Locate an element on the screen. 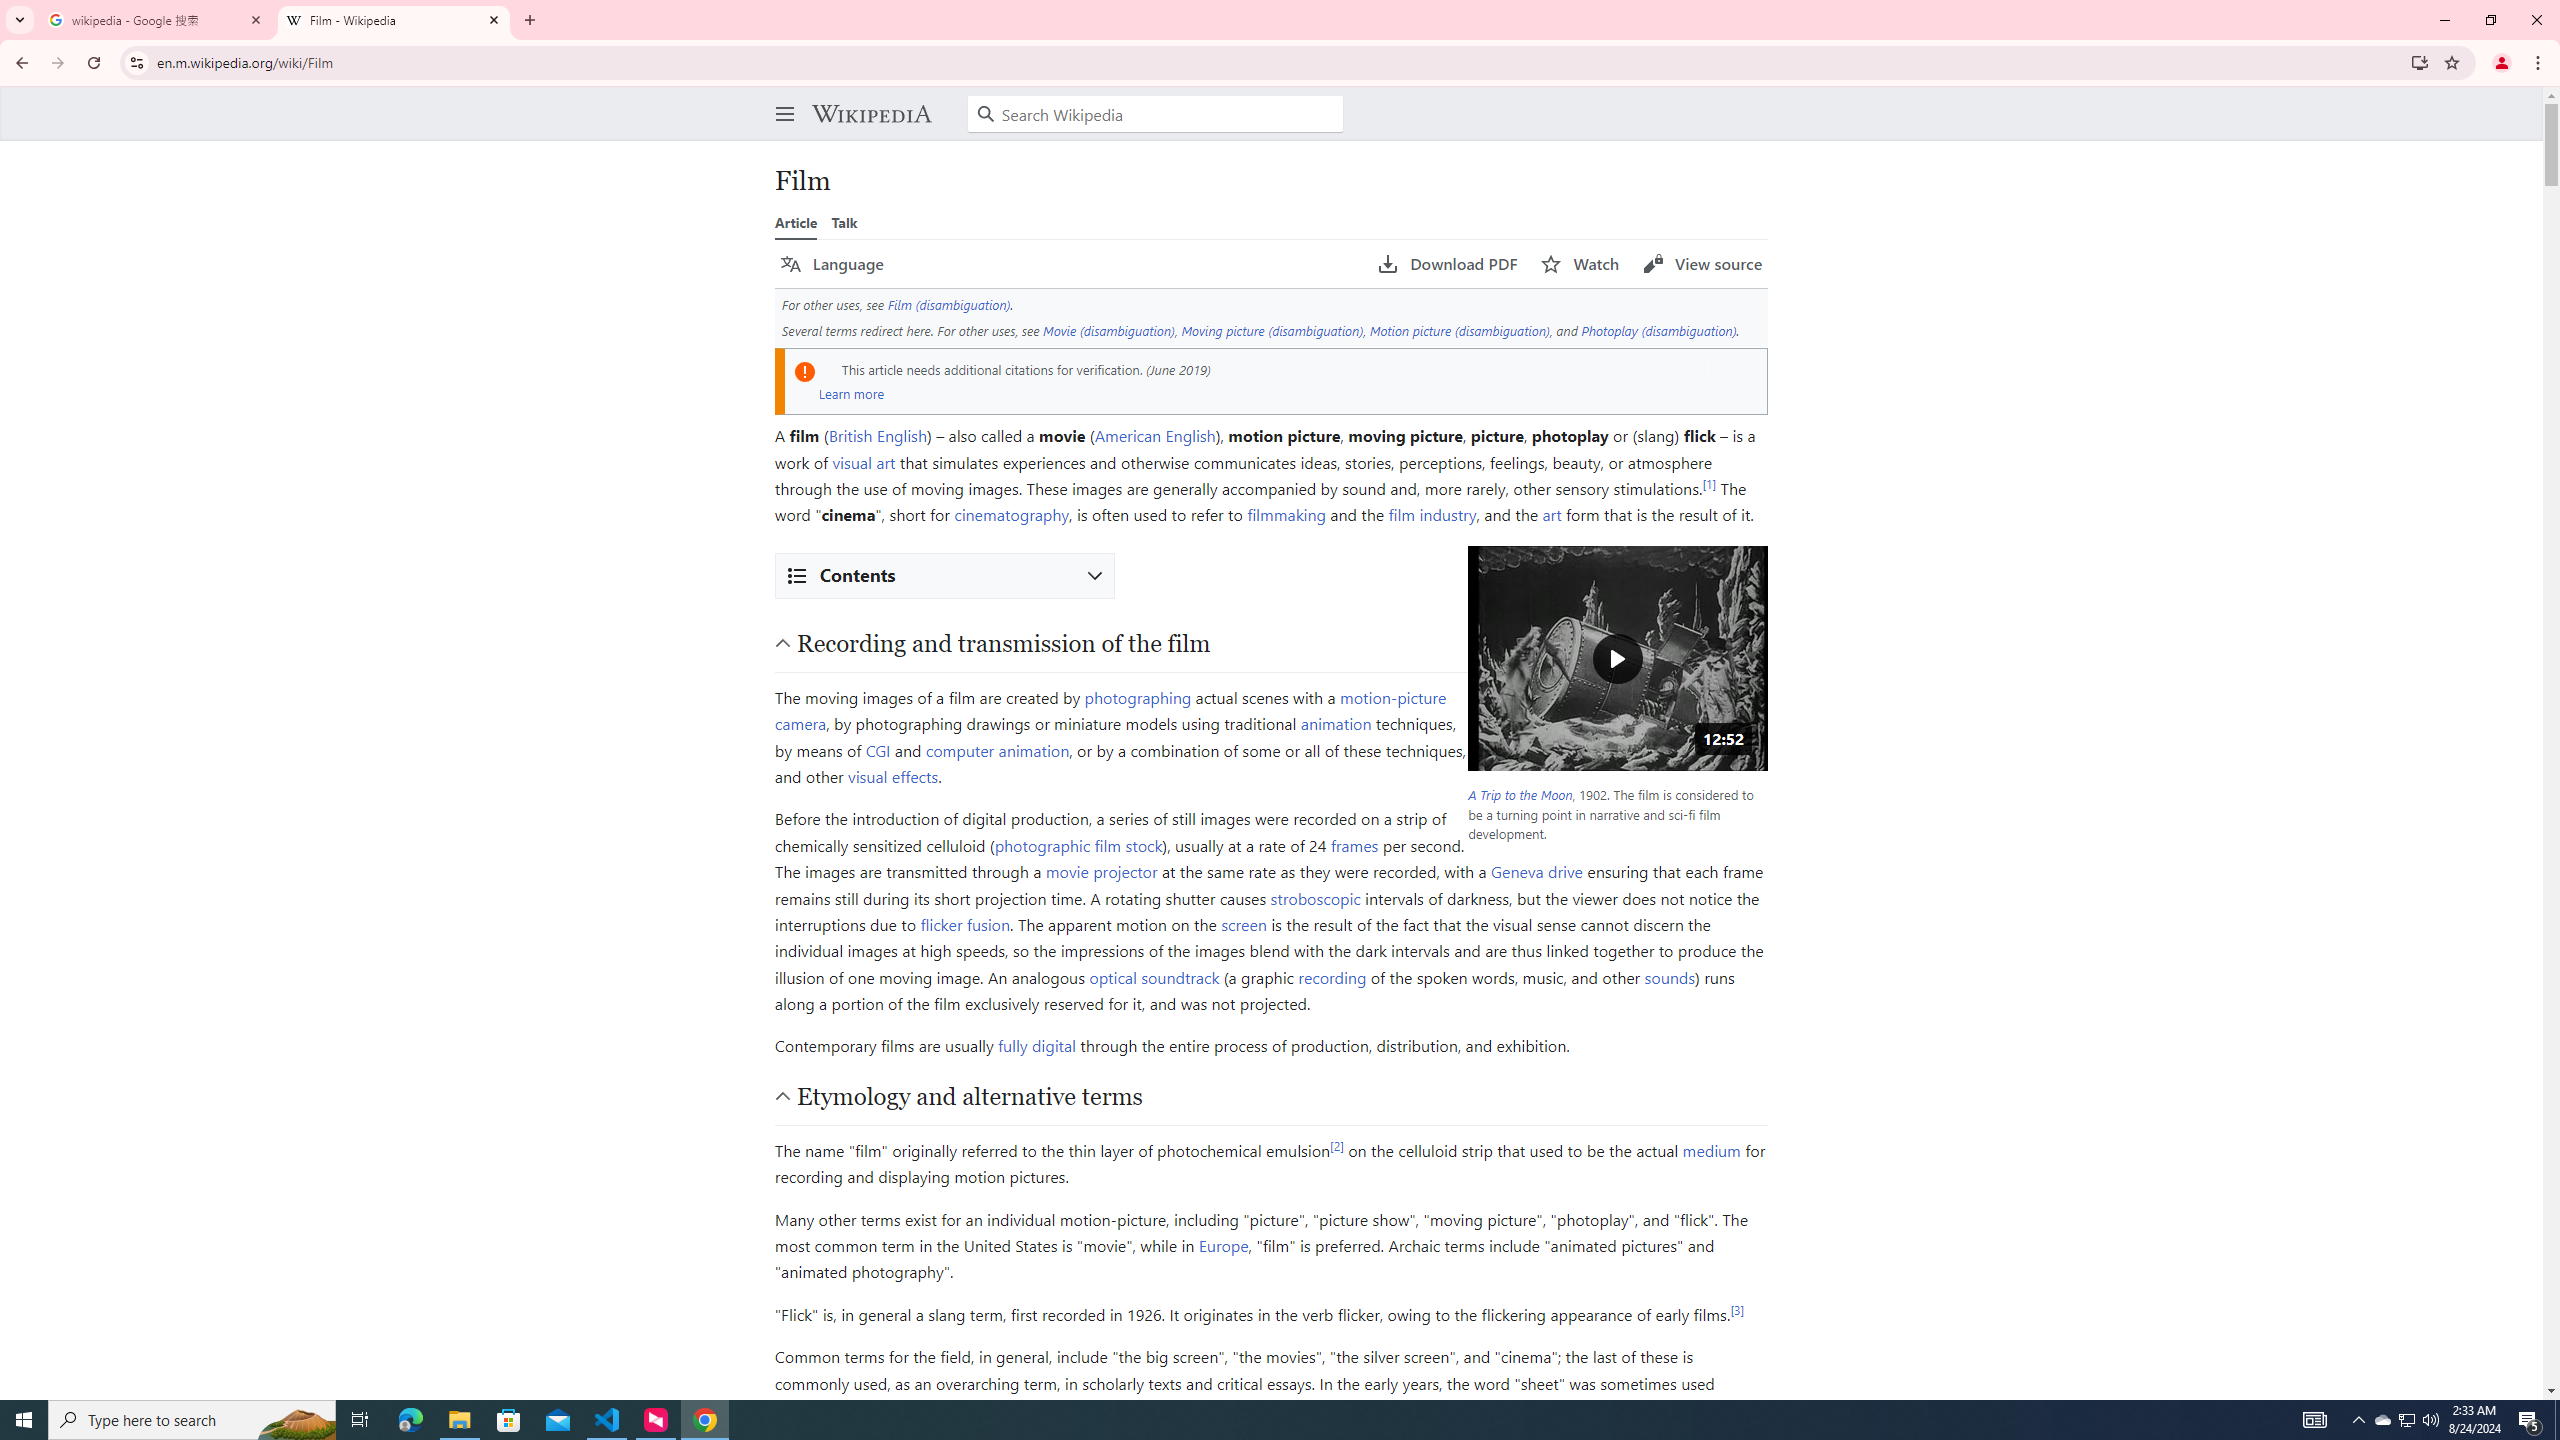  animation is located at coordinates (1336, 723).